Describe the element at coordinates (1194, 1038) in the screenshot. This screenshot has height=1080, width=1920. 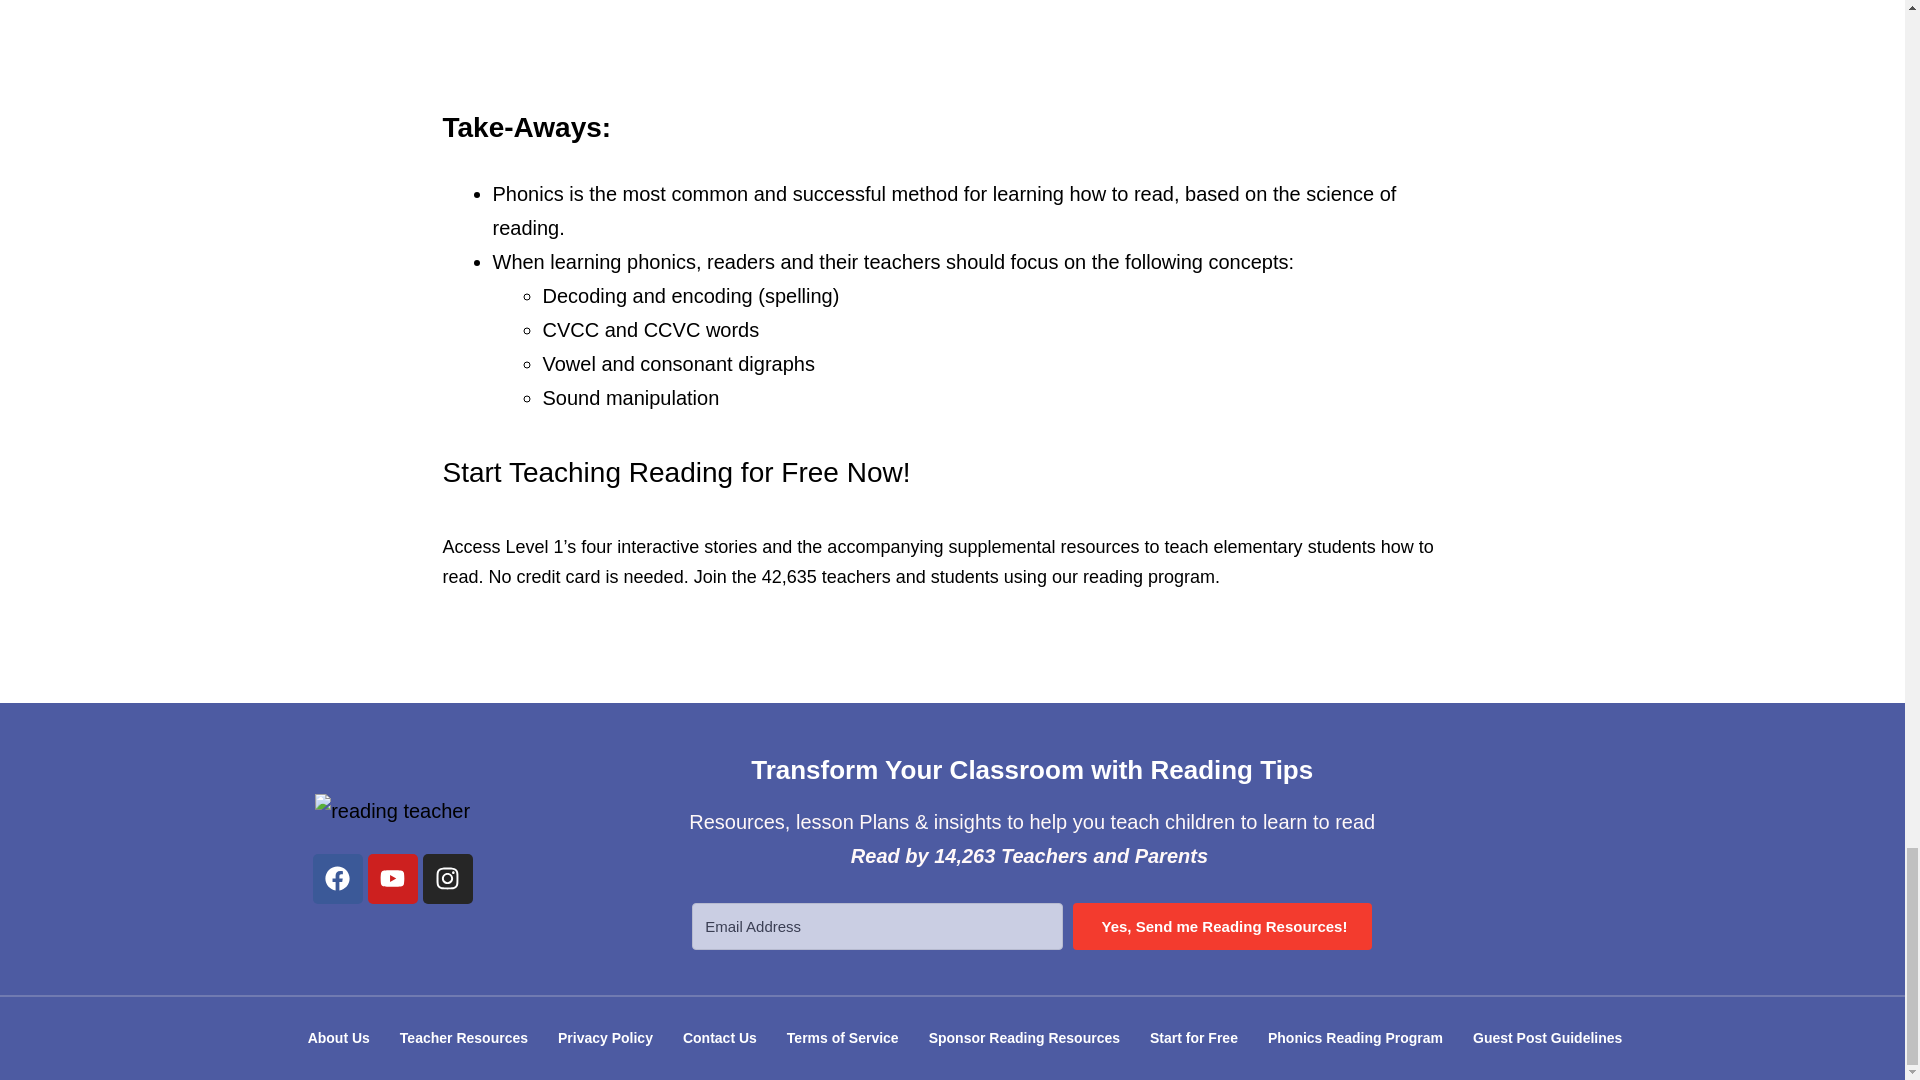
I see `Start for Free` at that location.